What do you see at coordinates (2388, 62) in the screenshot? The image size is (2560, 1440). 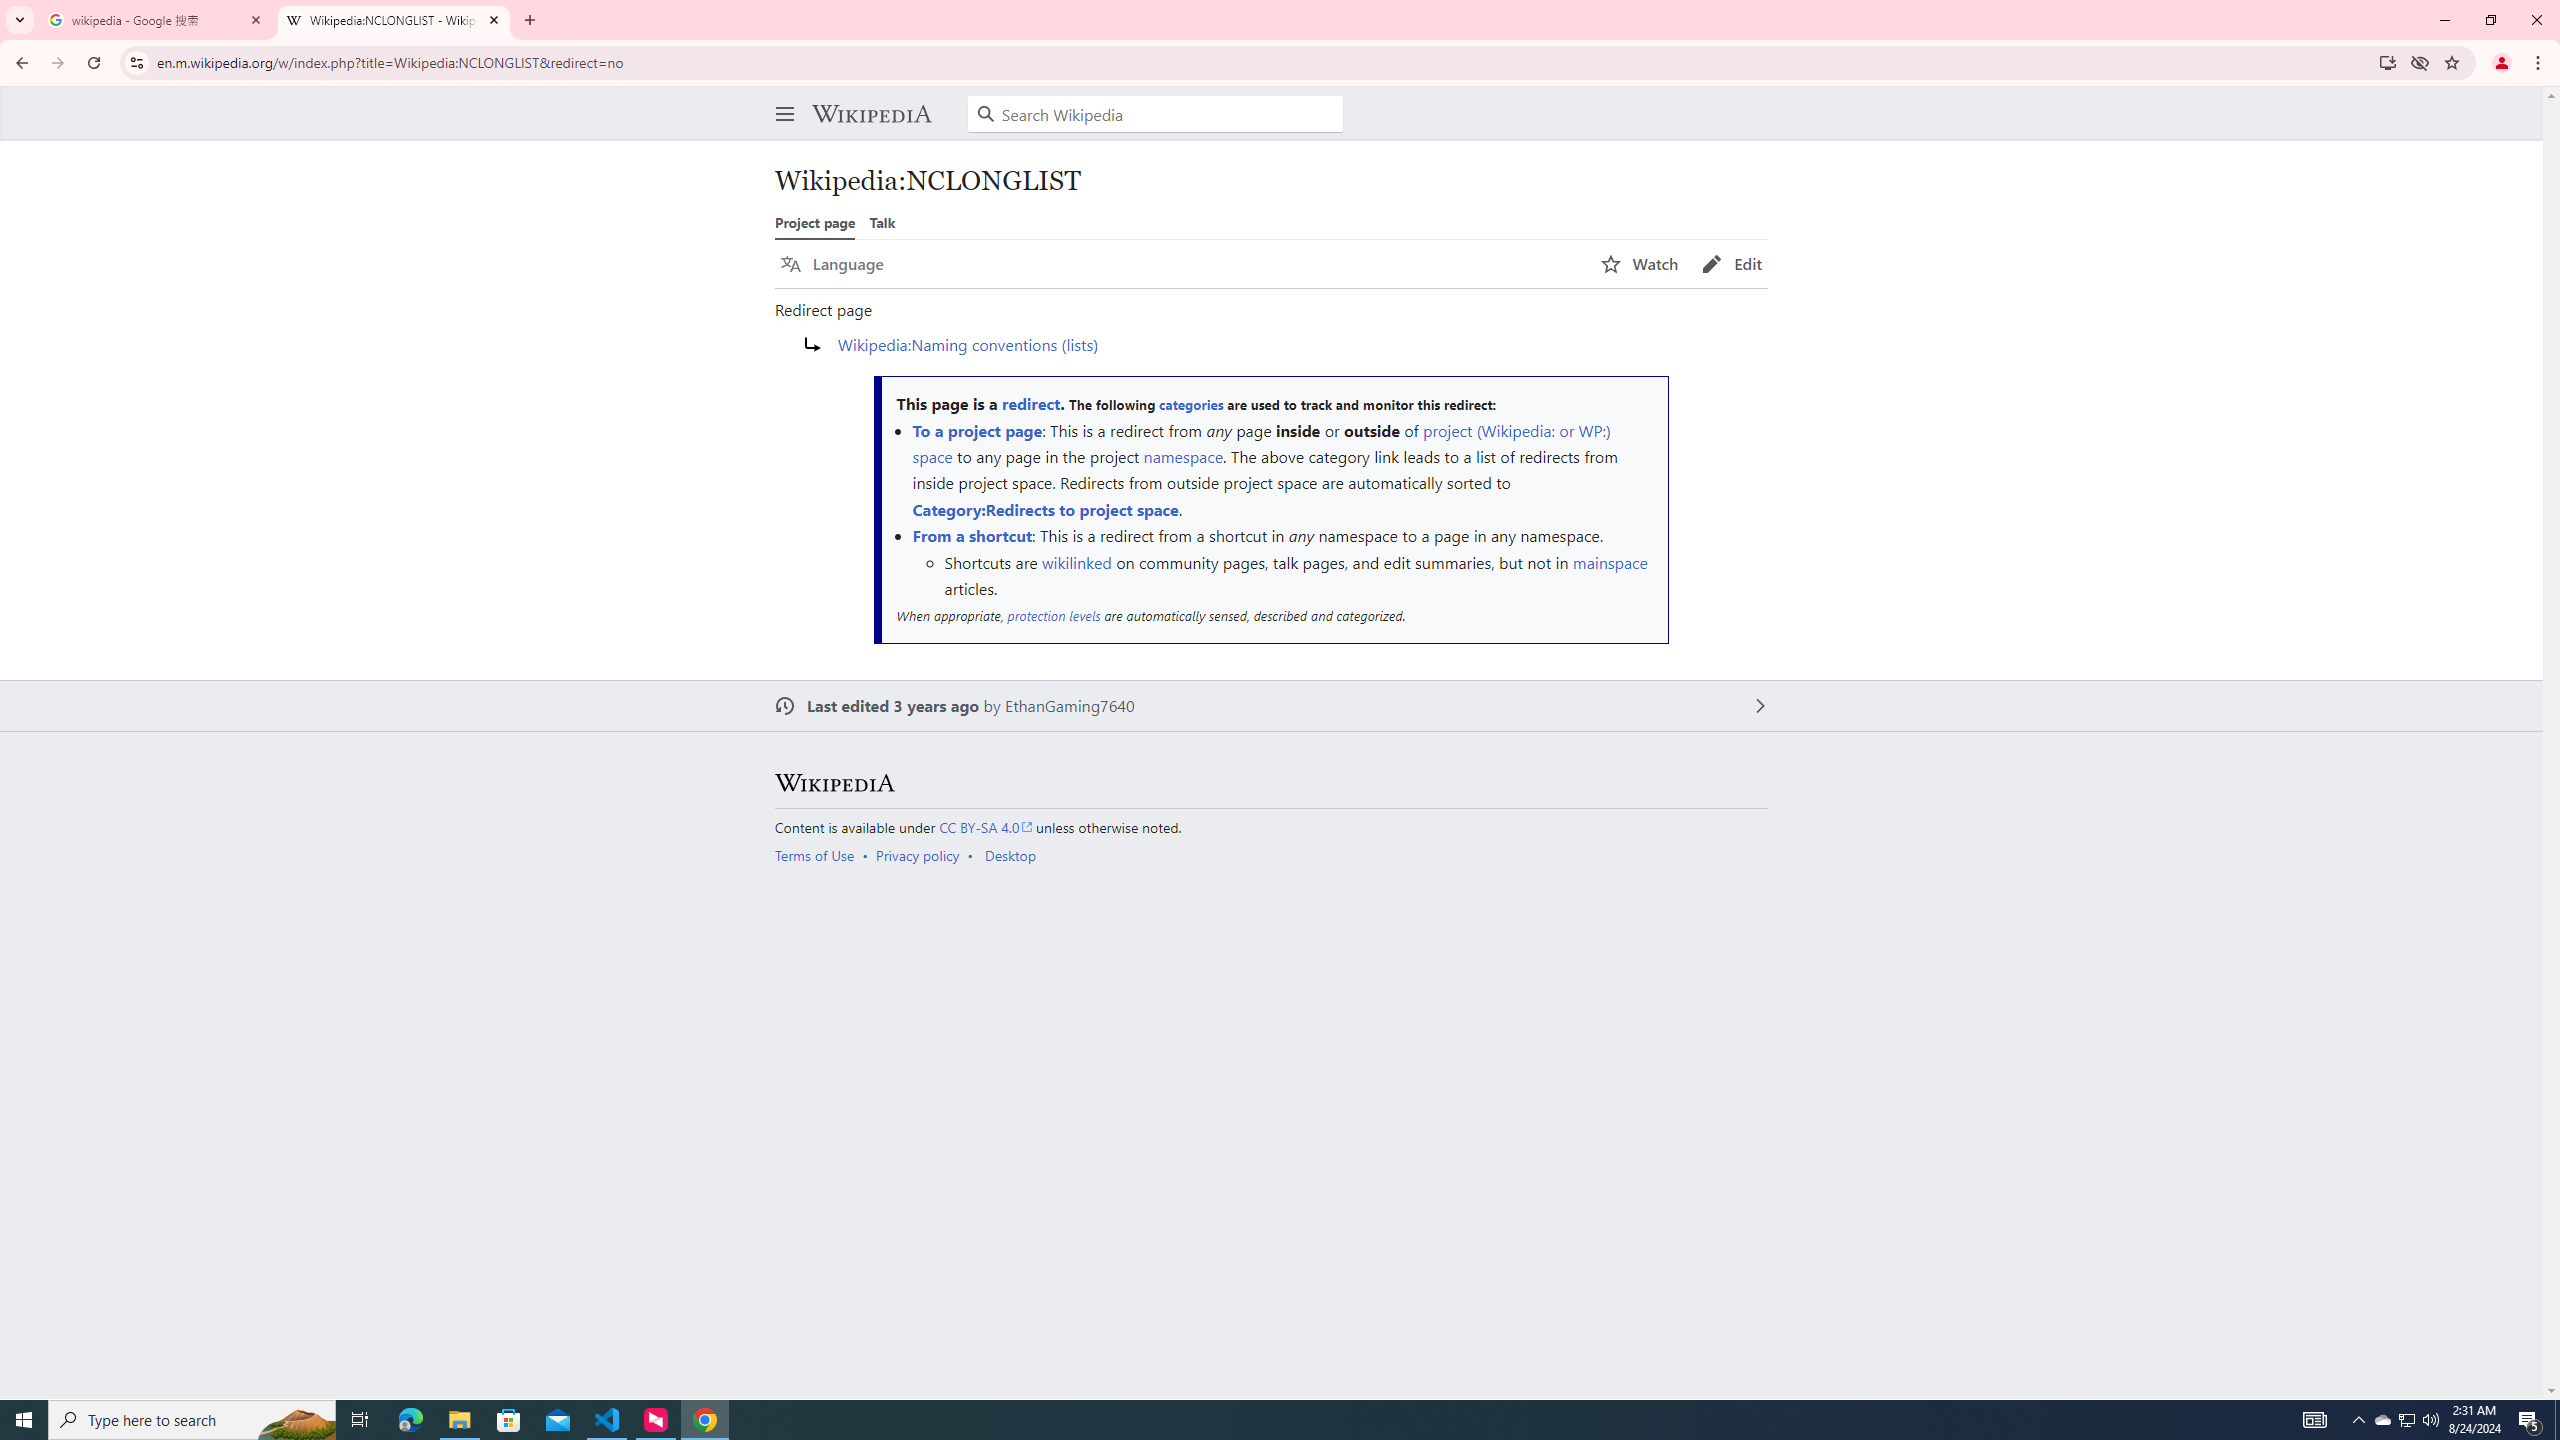 I see `Install Wikipedia` at bounding box center [2388, 62].